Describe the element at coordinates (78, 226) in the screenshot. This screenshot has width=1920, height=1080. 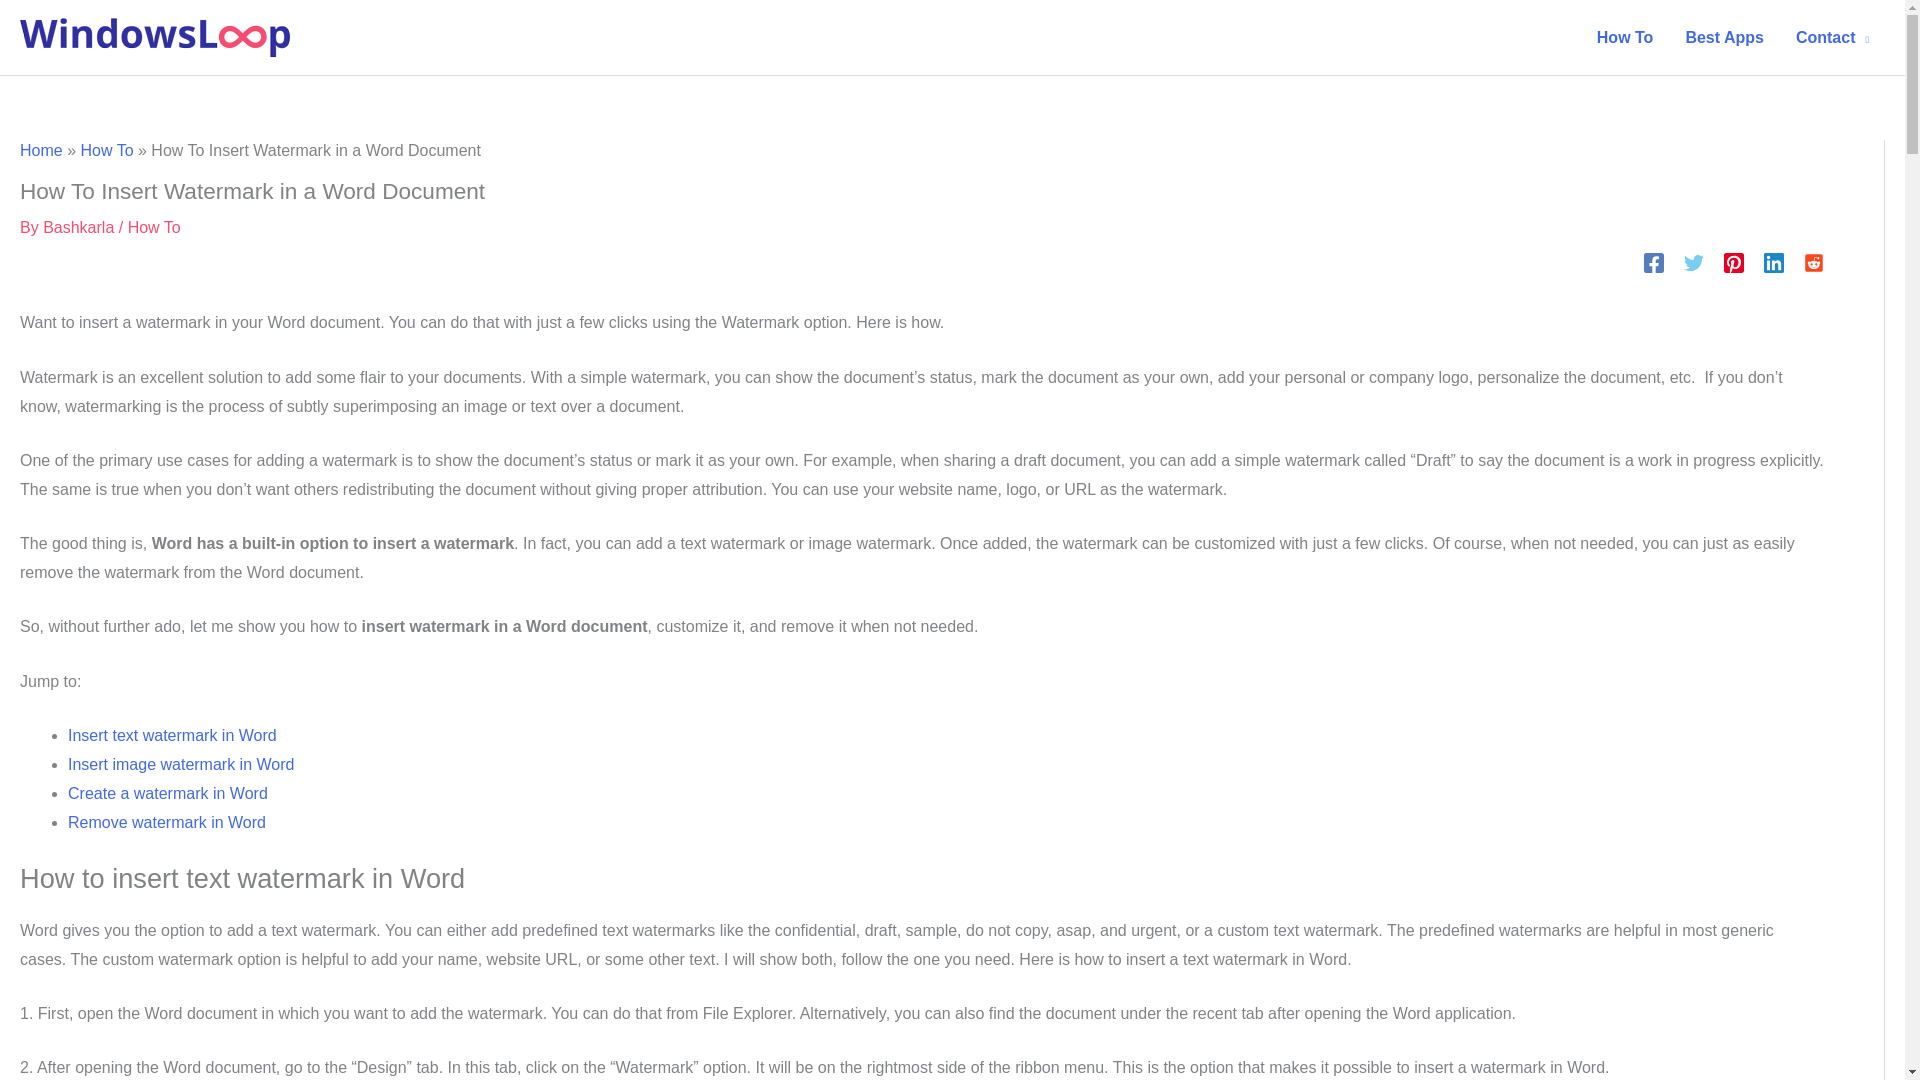
I see `Bashkarla` at that location.